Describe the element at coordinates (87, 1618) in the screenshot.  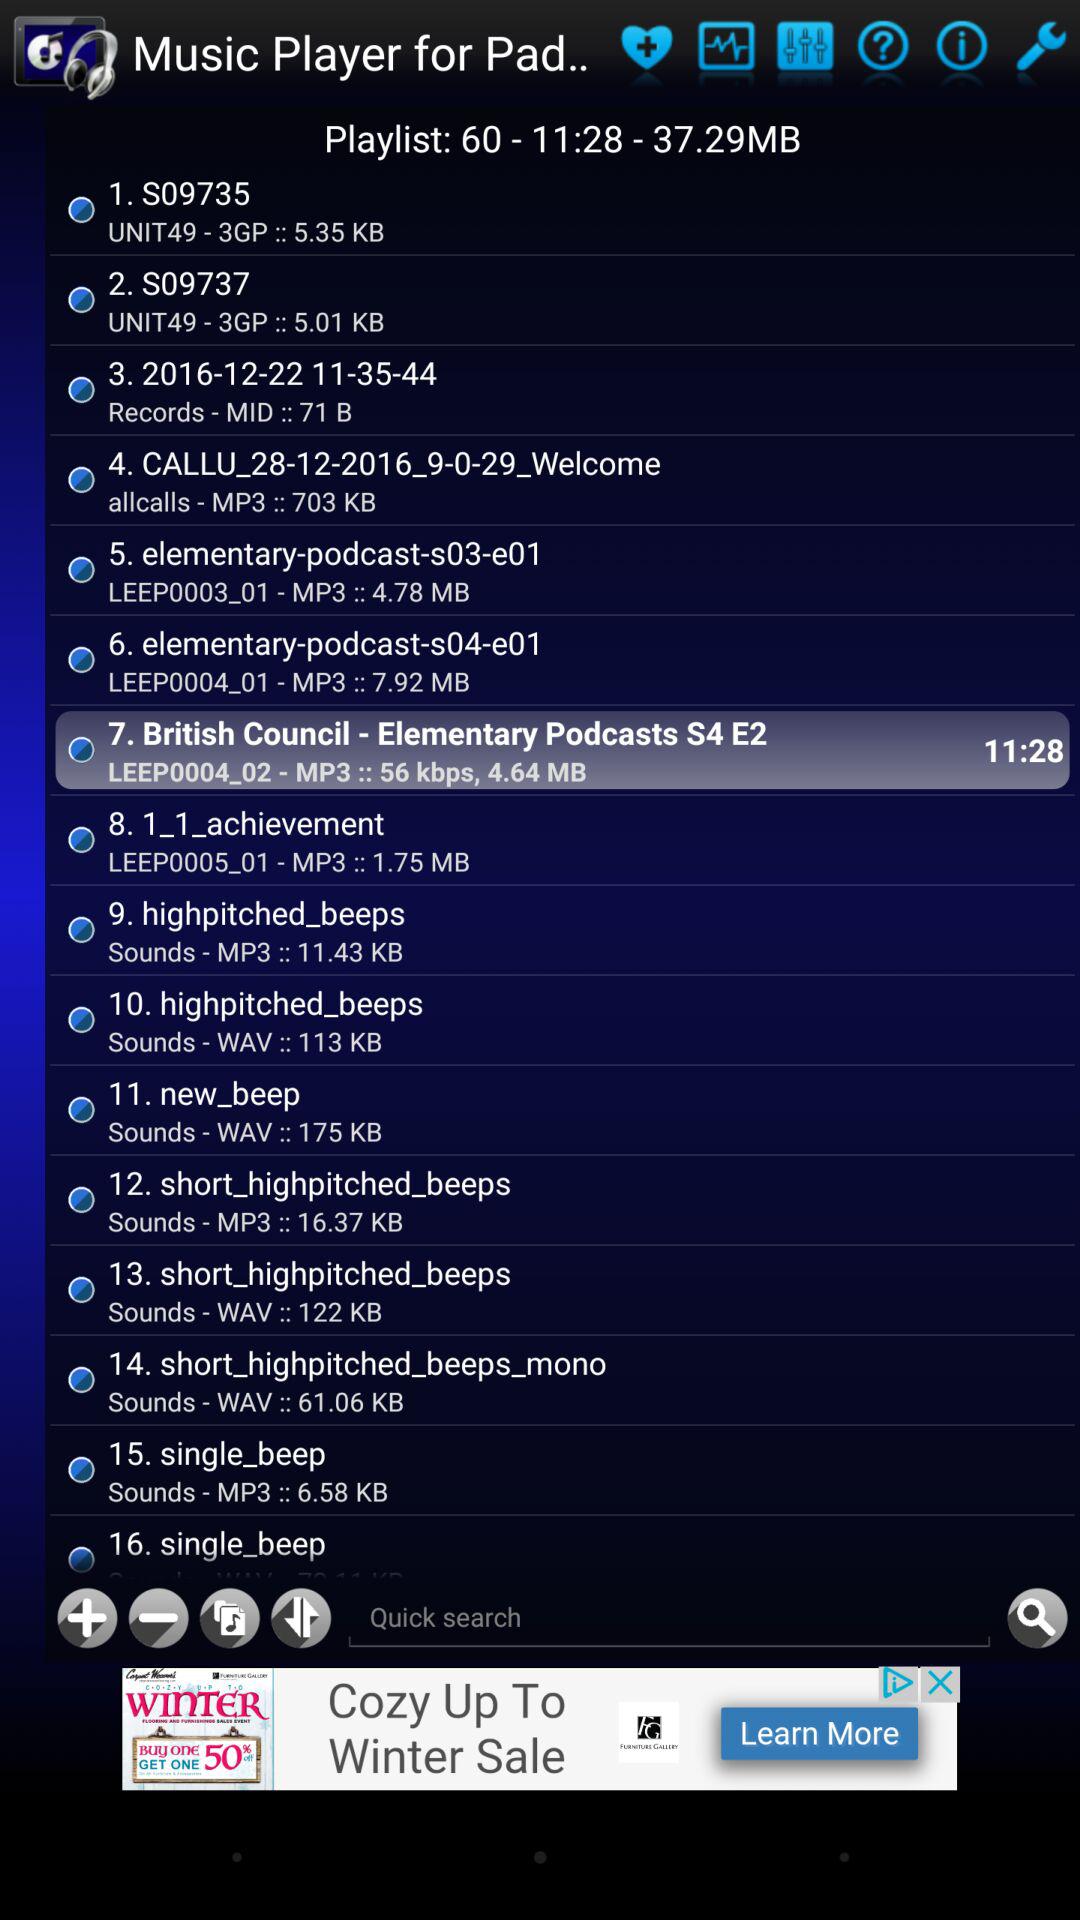
I see `add item` at that location.